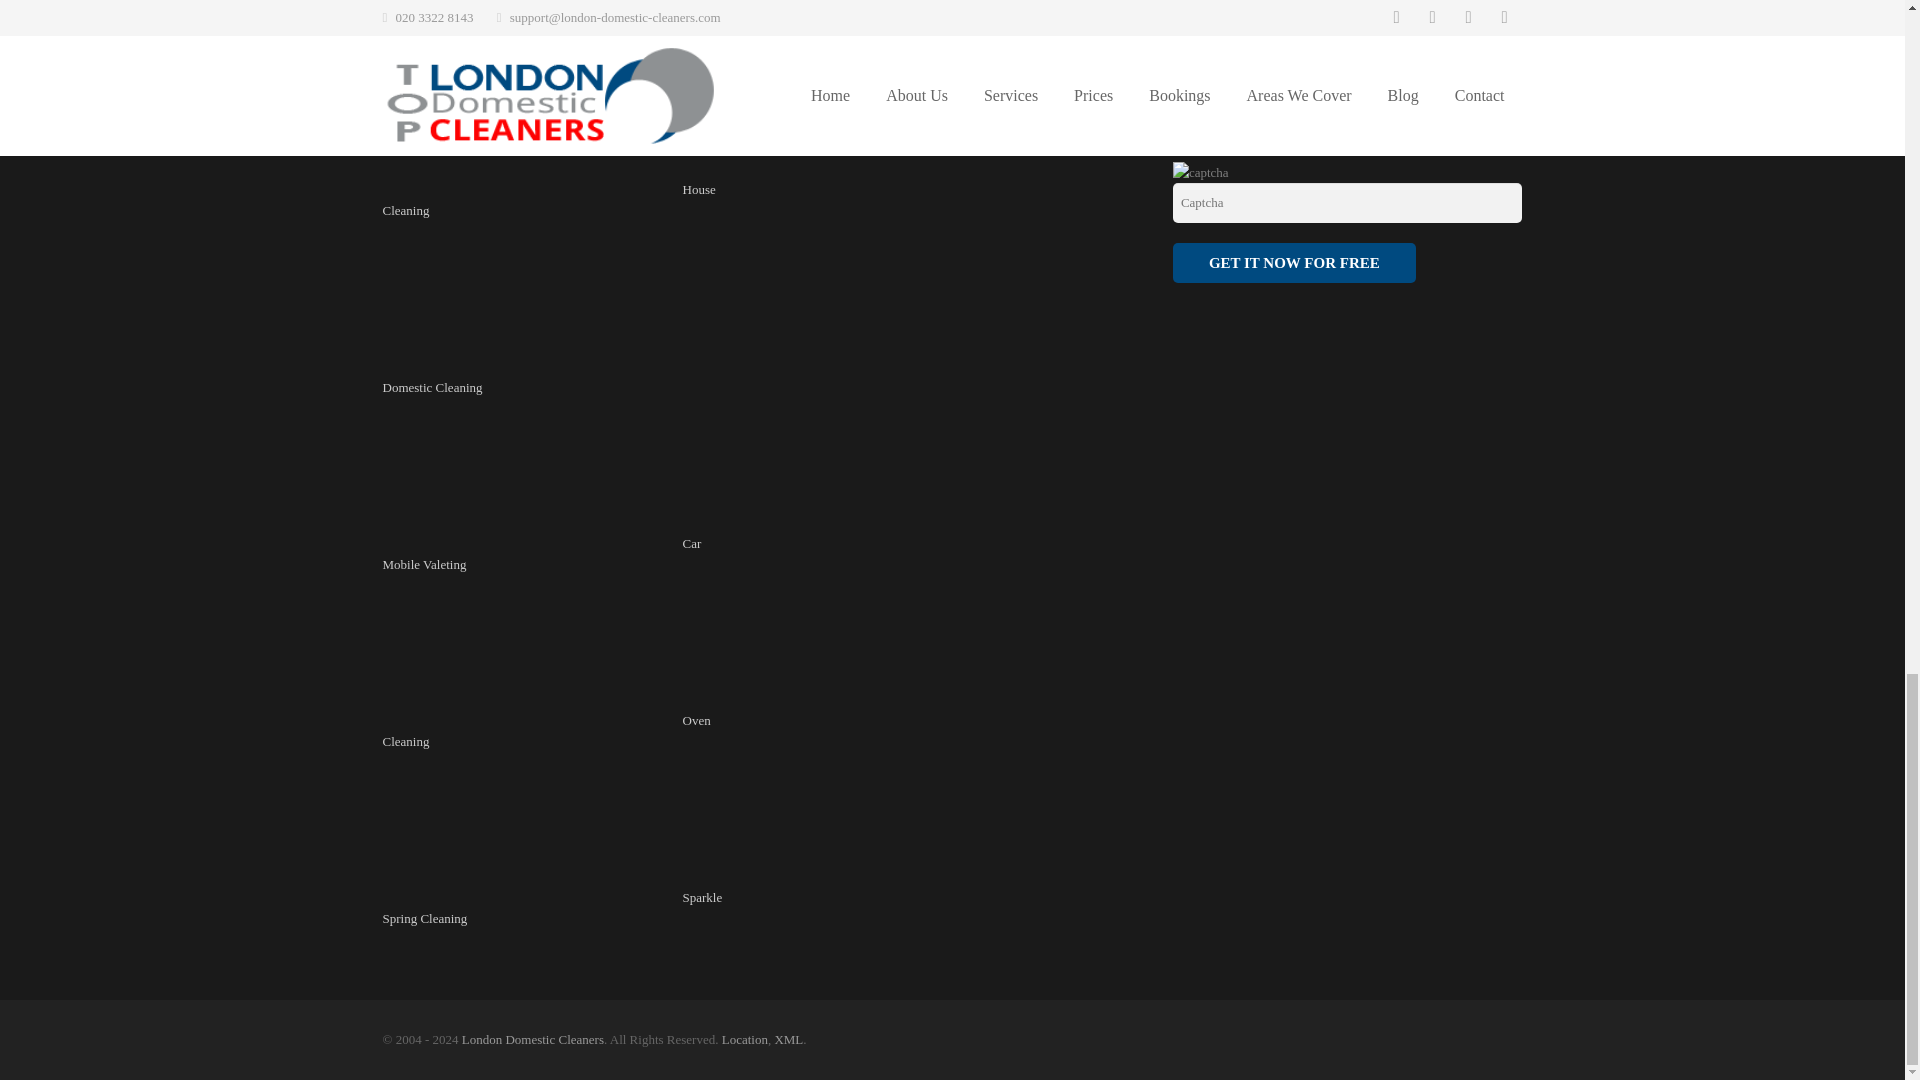 This screenshot has height=1080, width=1920. What do you see at coordinates (1180, 112) in the screenshot?
I see `1` at bounding box center [1180, 112].